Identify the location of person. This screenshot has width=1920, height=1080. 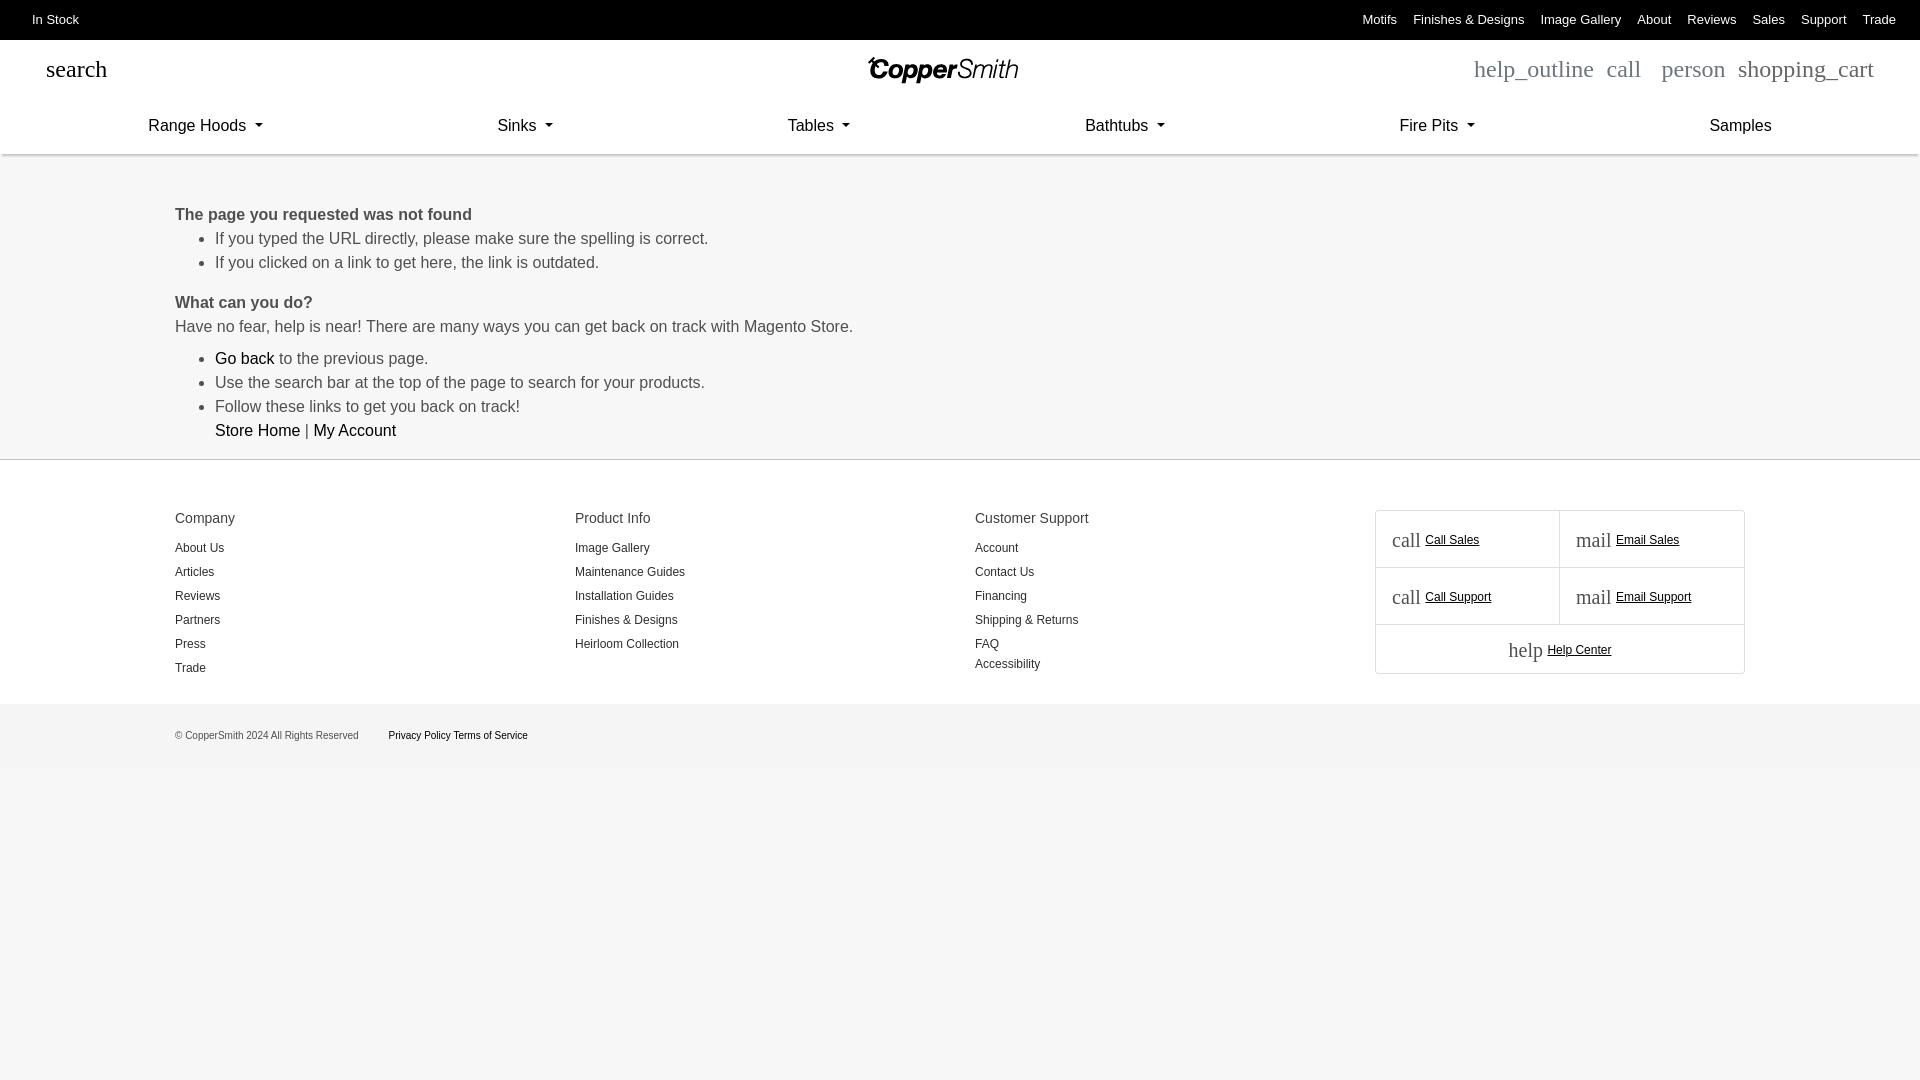
(1694, 68).